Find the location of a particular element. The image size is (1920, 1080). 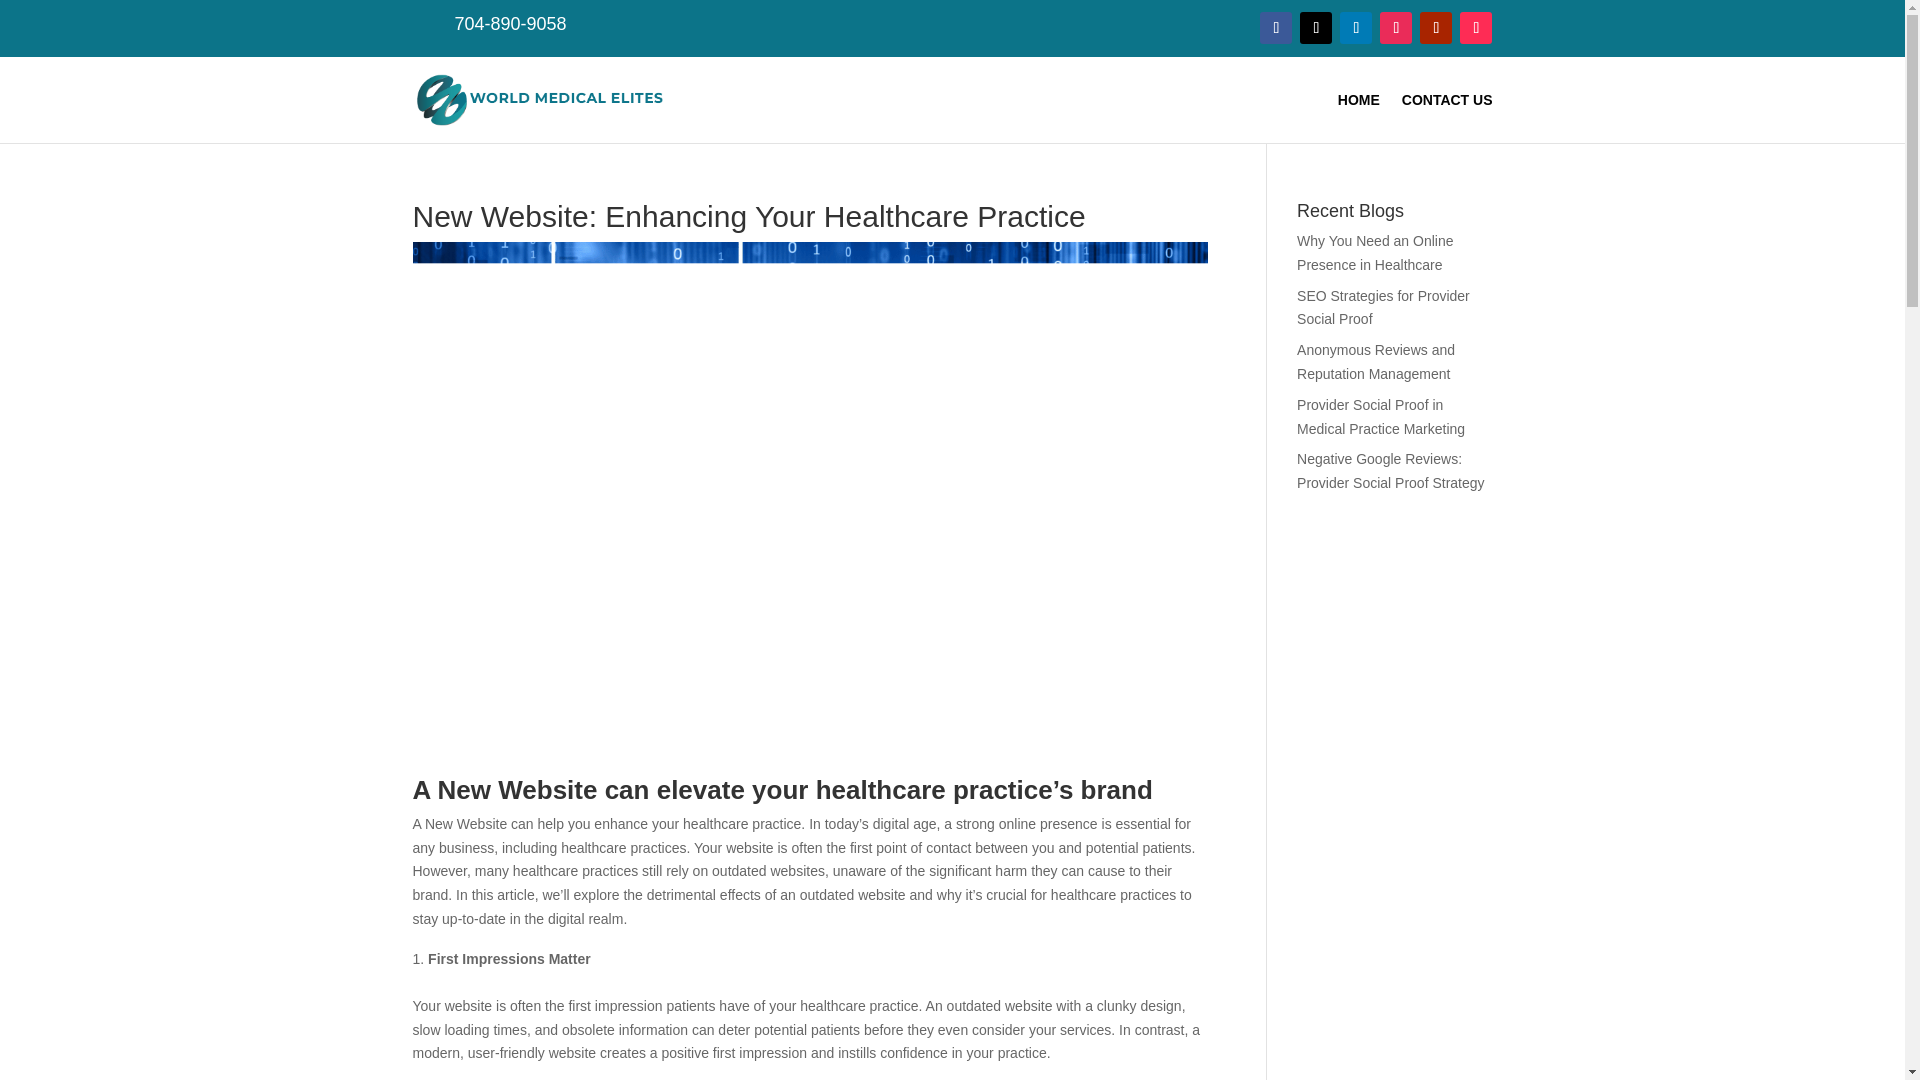

Why You Need an Online Presence in Healthcare is located at coordinates (1375, 253).